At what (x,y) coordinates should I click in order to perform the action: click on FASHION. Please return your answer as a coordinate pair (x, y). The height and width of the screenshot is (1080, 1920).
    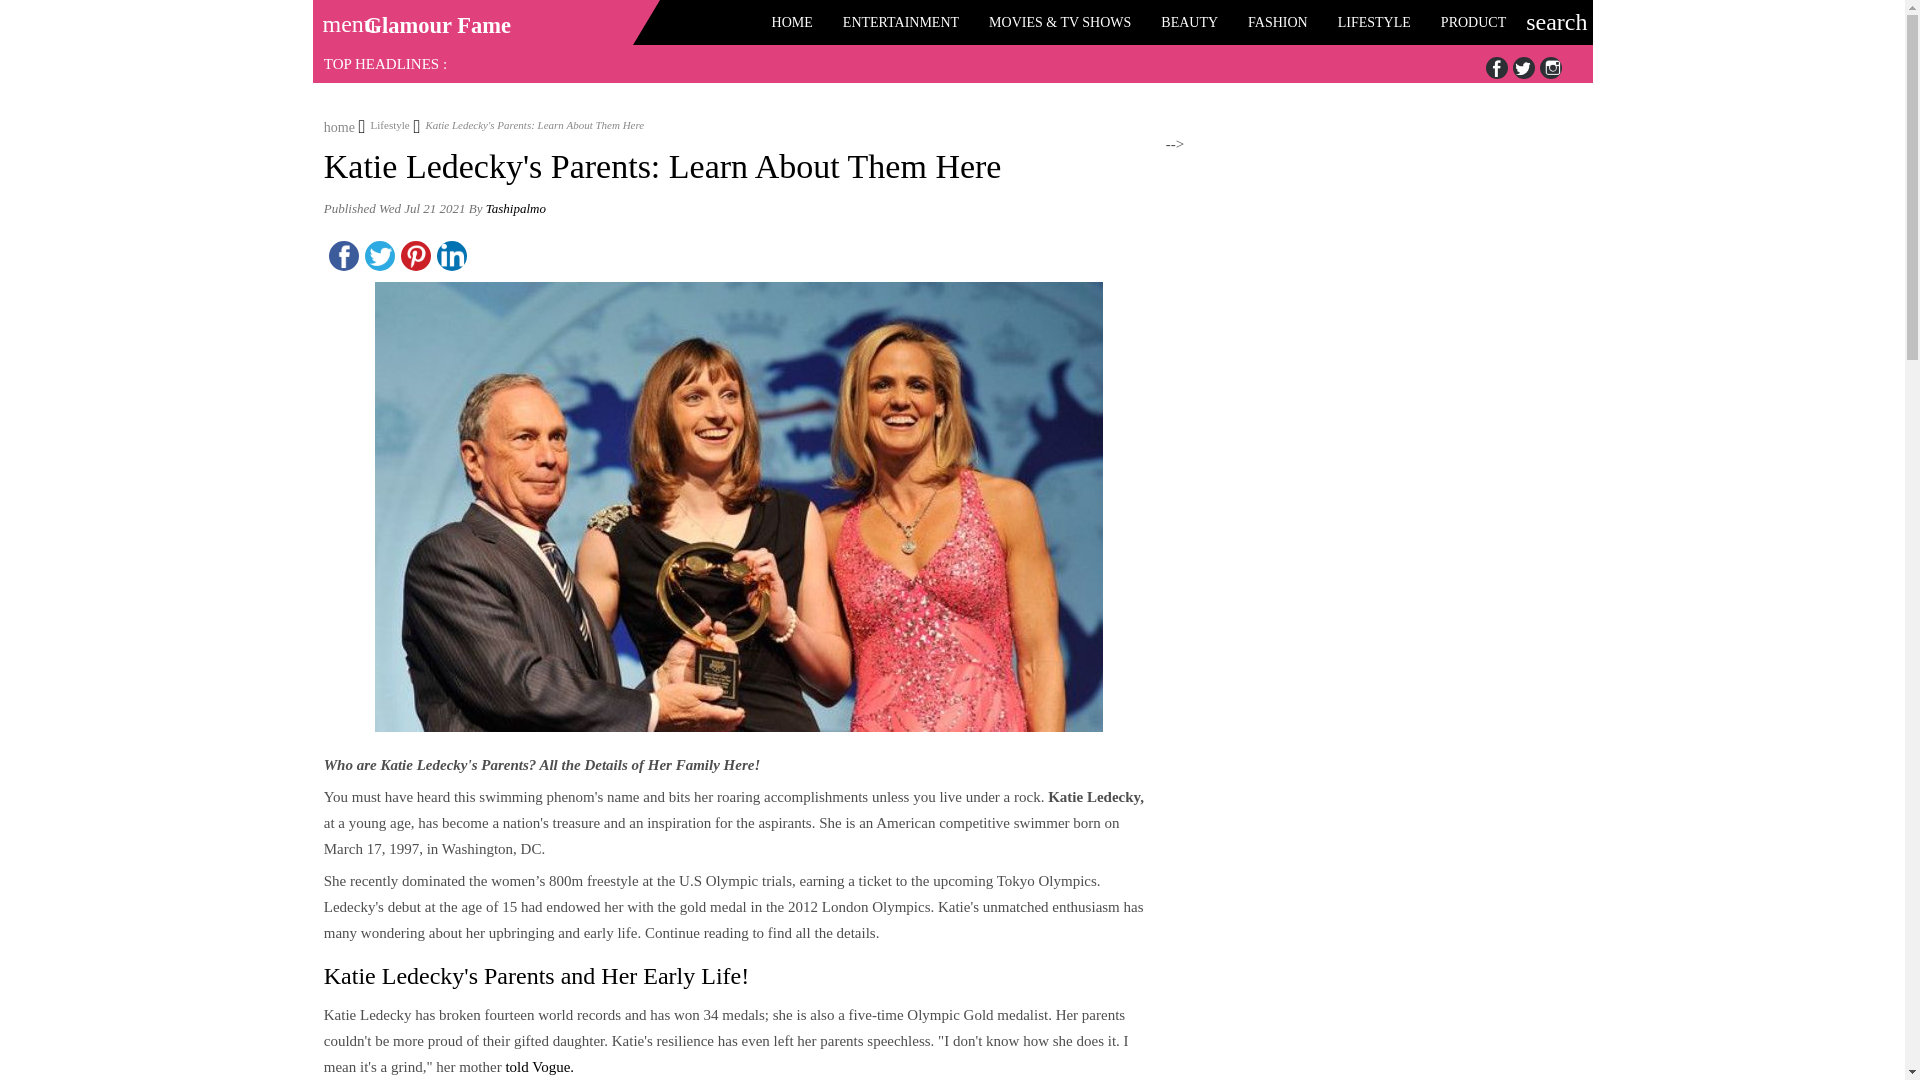
    Looking at the image, I should click on (1277, 22).